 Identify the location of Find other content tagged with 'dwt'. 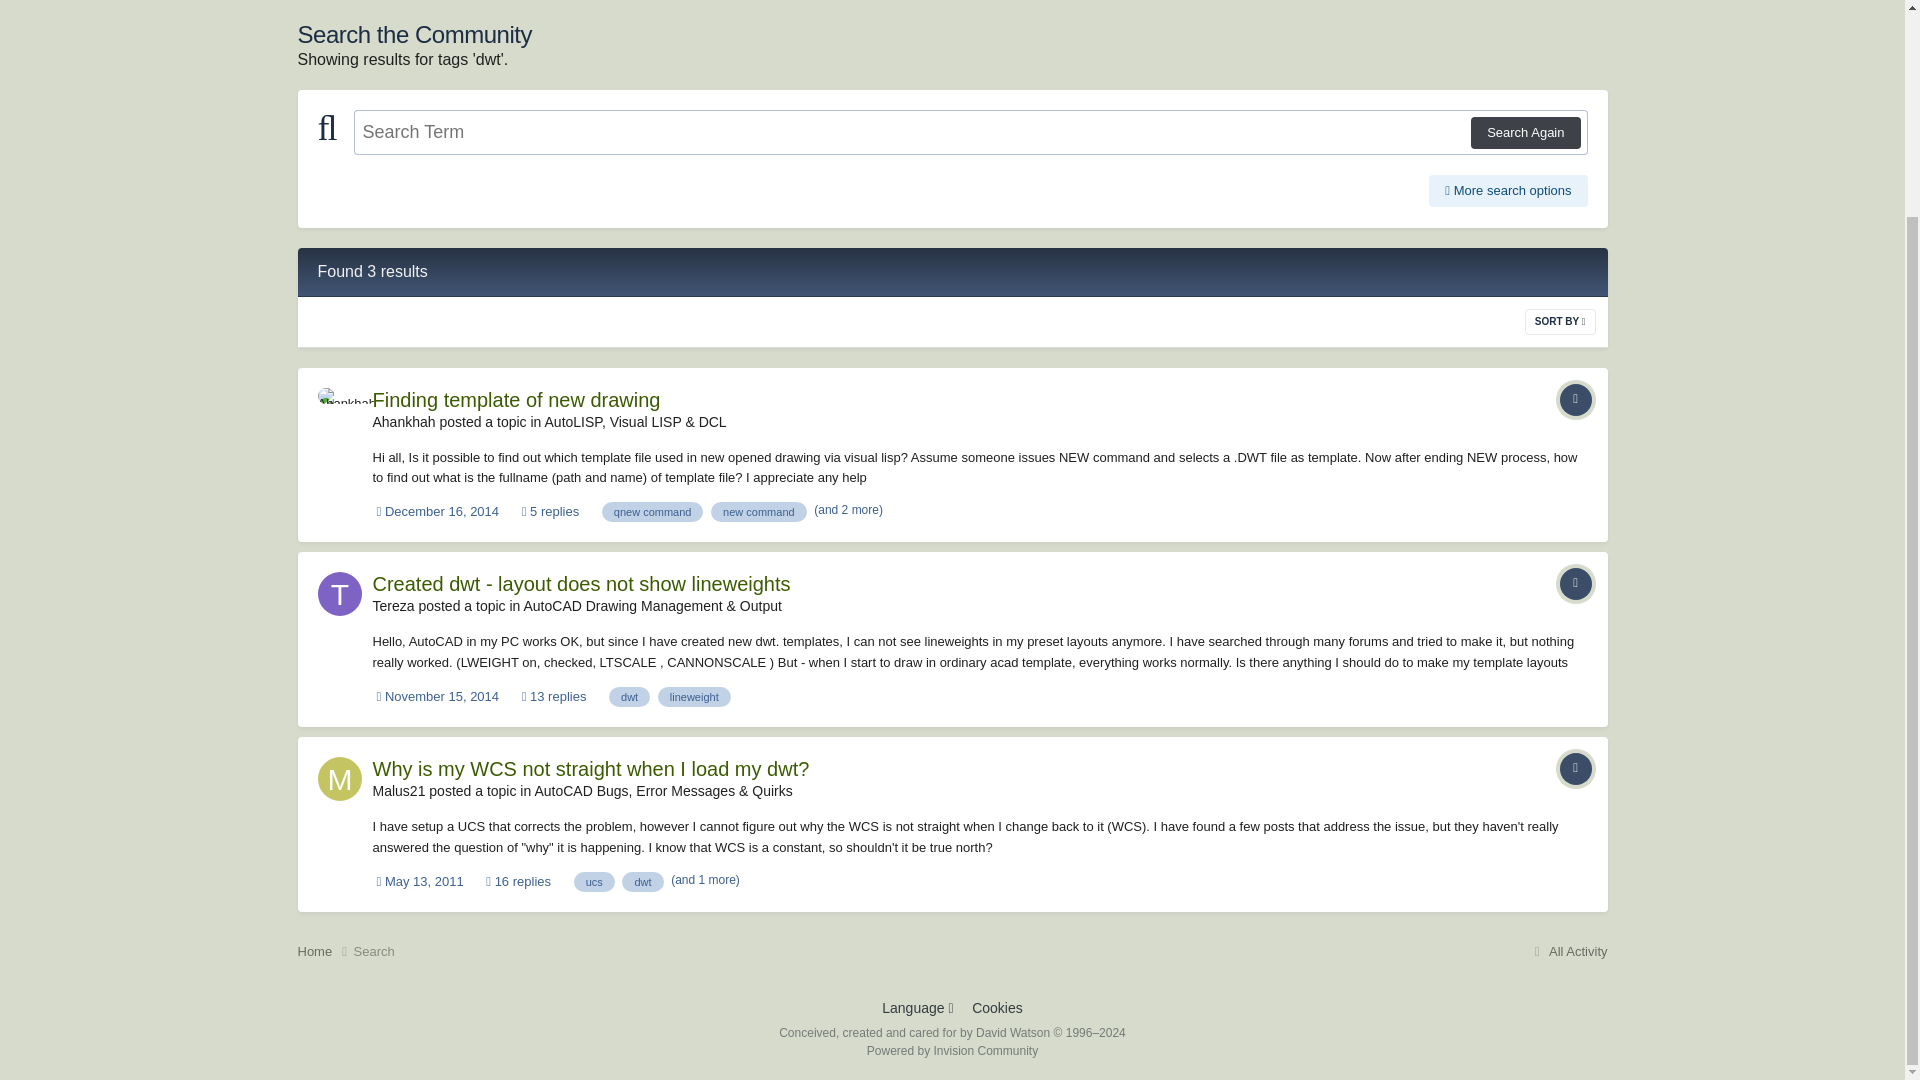
(629, 696).